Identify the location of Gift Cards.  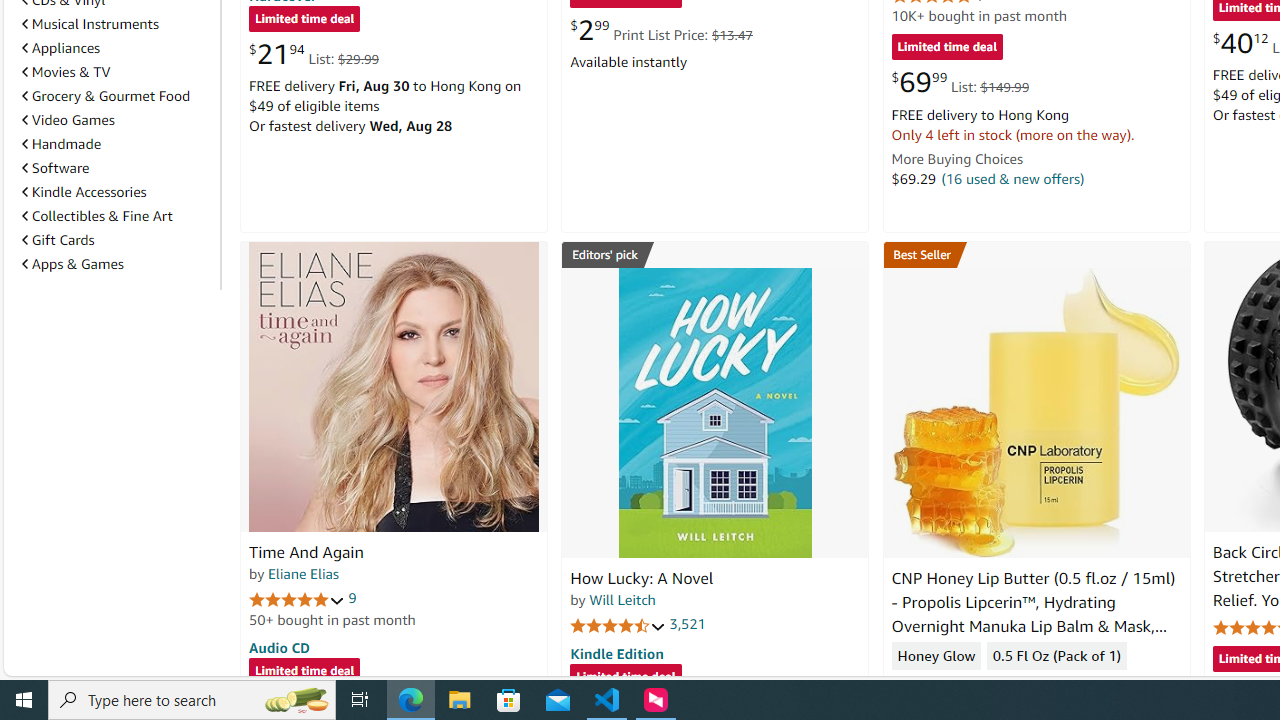
(58, 240).